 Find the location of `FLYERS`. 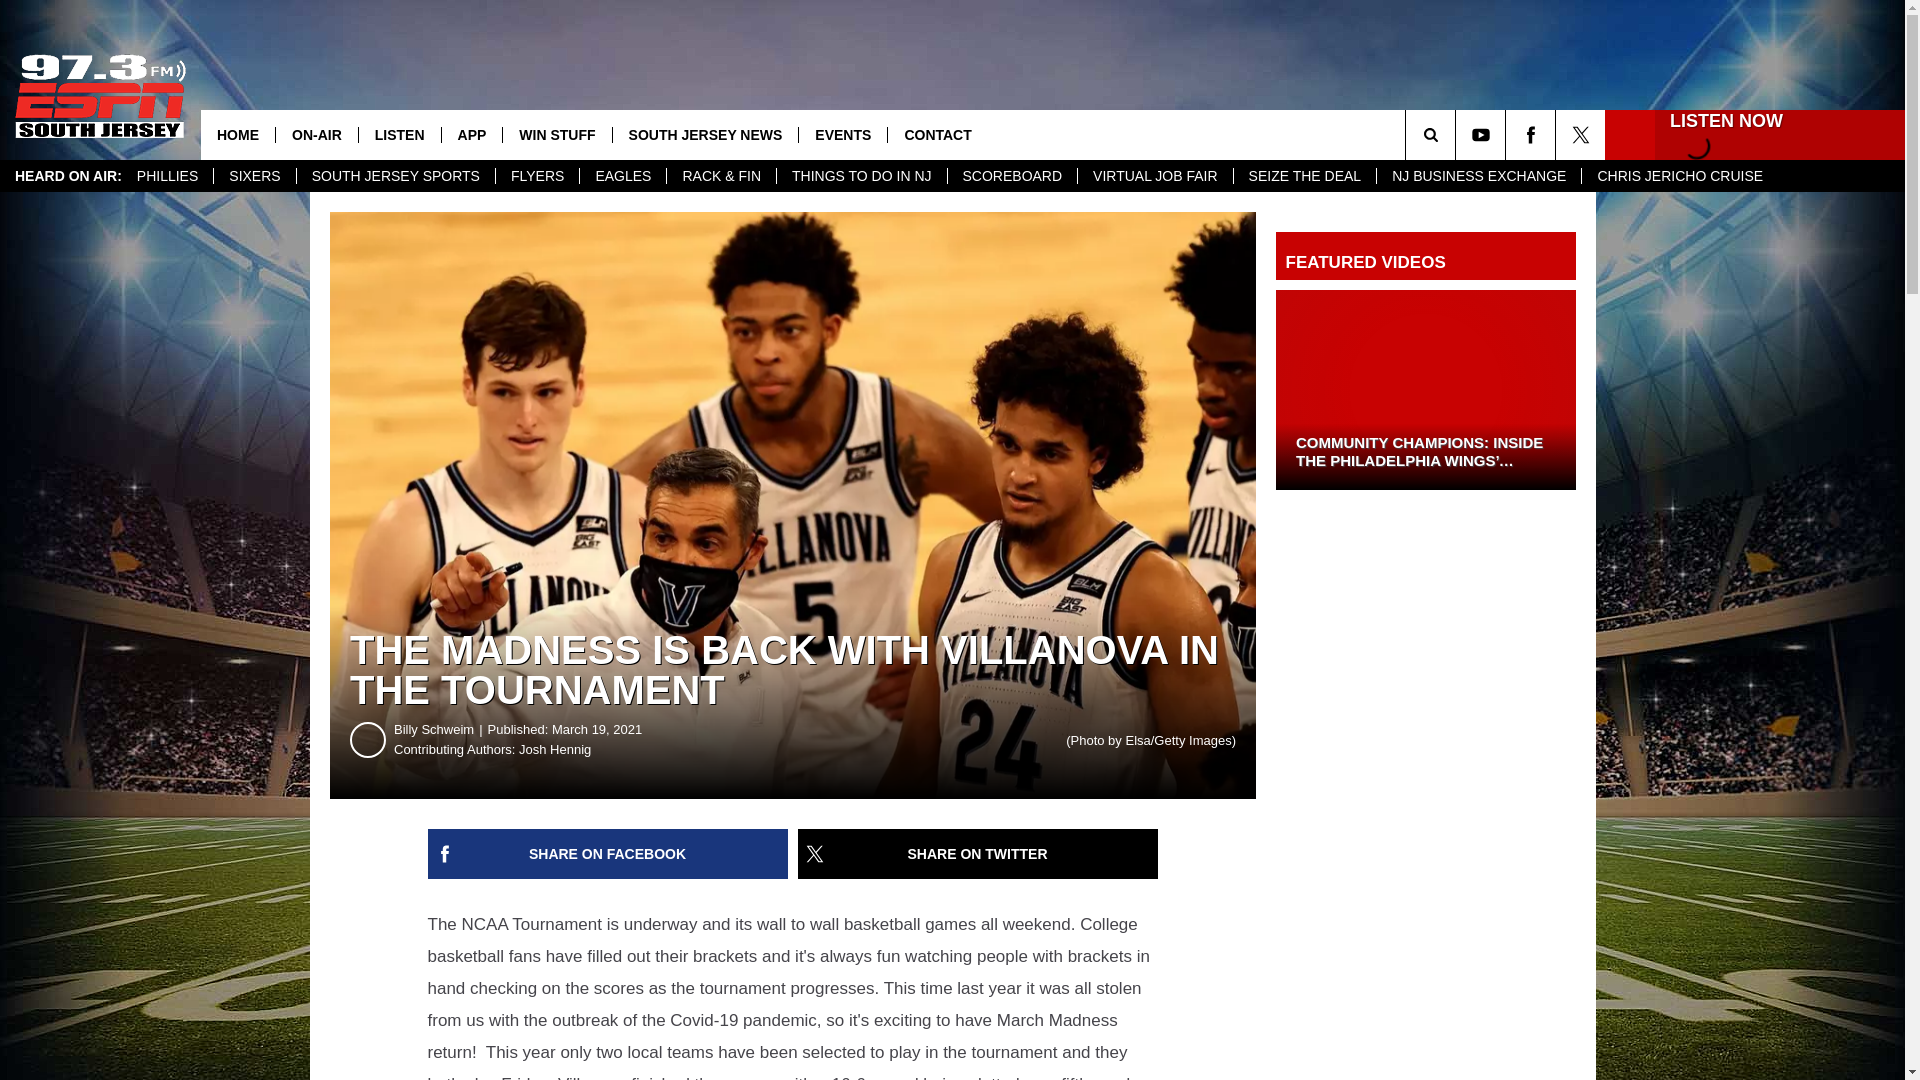

FLYERS is located at coordinates (537, 176).